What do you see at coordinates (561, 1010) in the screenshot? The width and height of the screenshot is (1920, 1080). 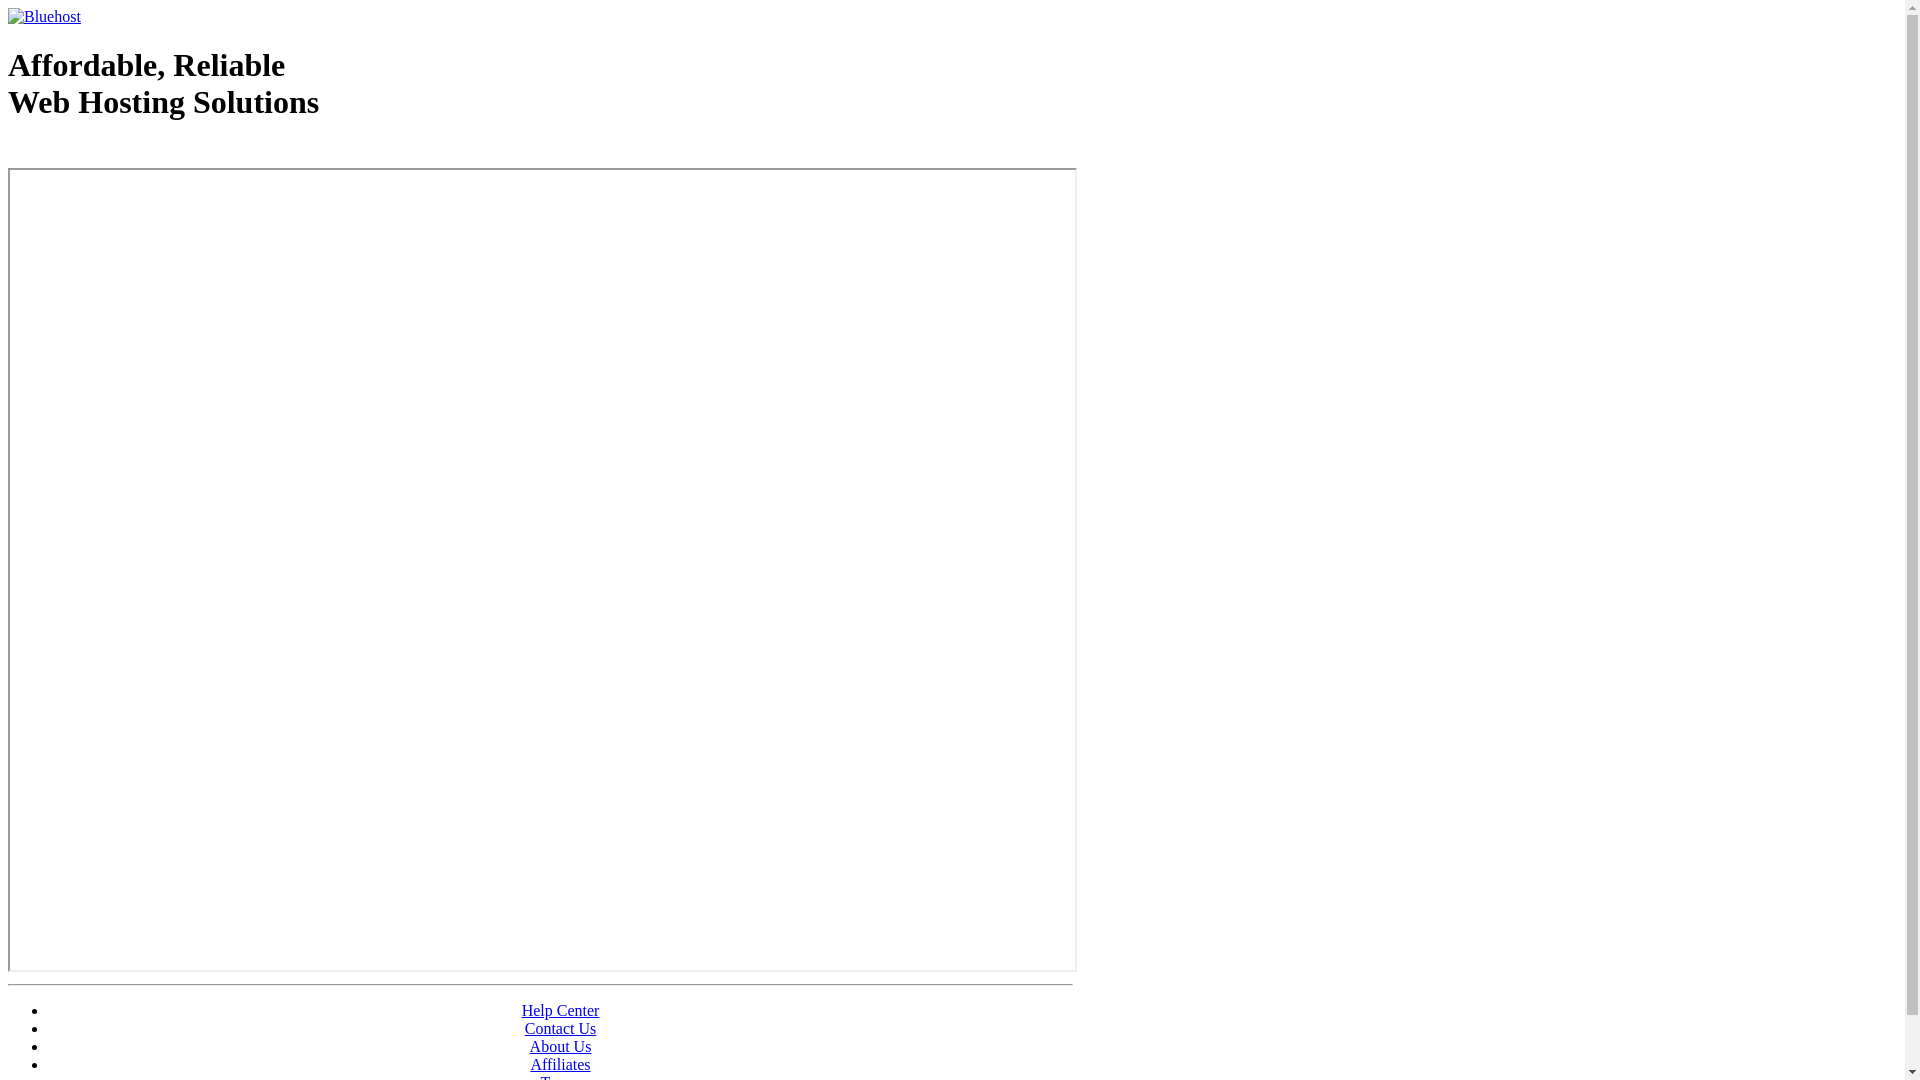 I see `Help Center` at bounding box center [561, 1010].